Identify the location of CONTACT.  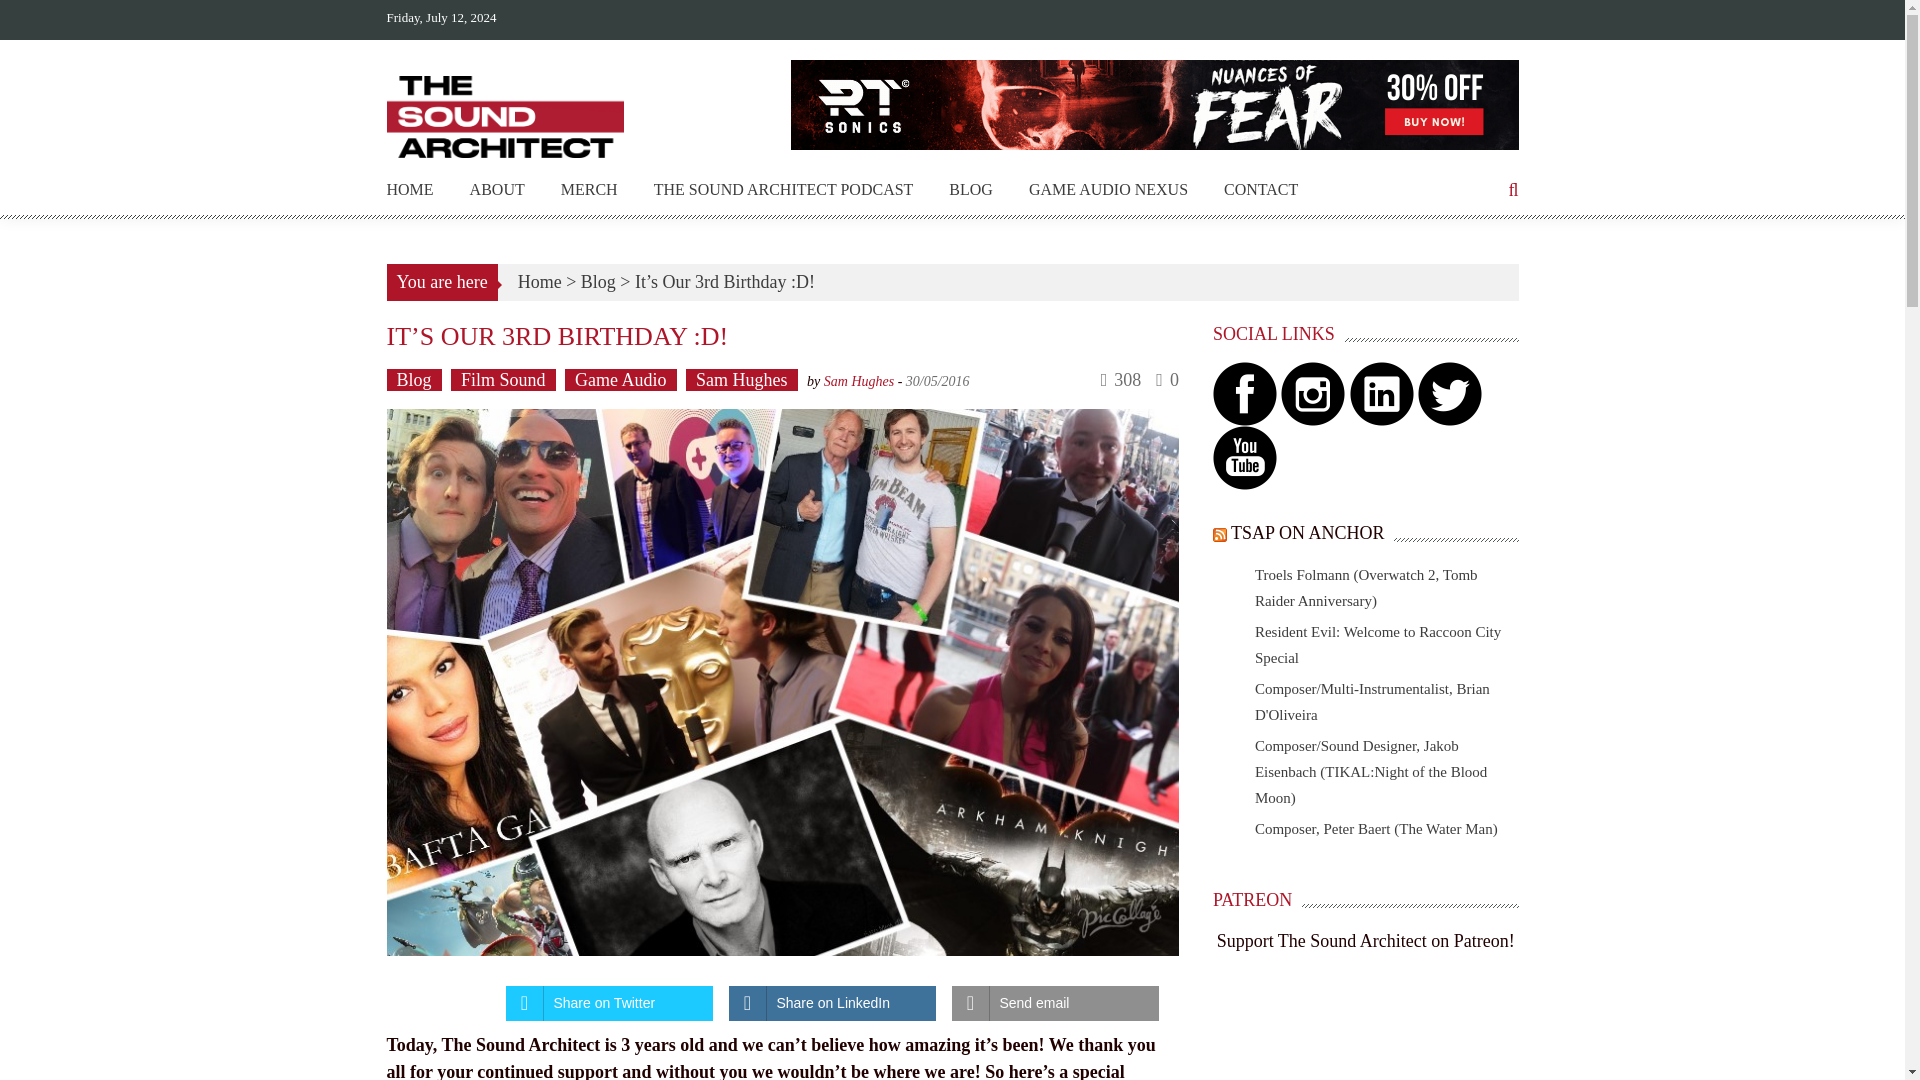
(1260, 190).